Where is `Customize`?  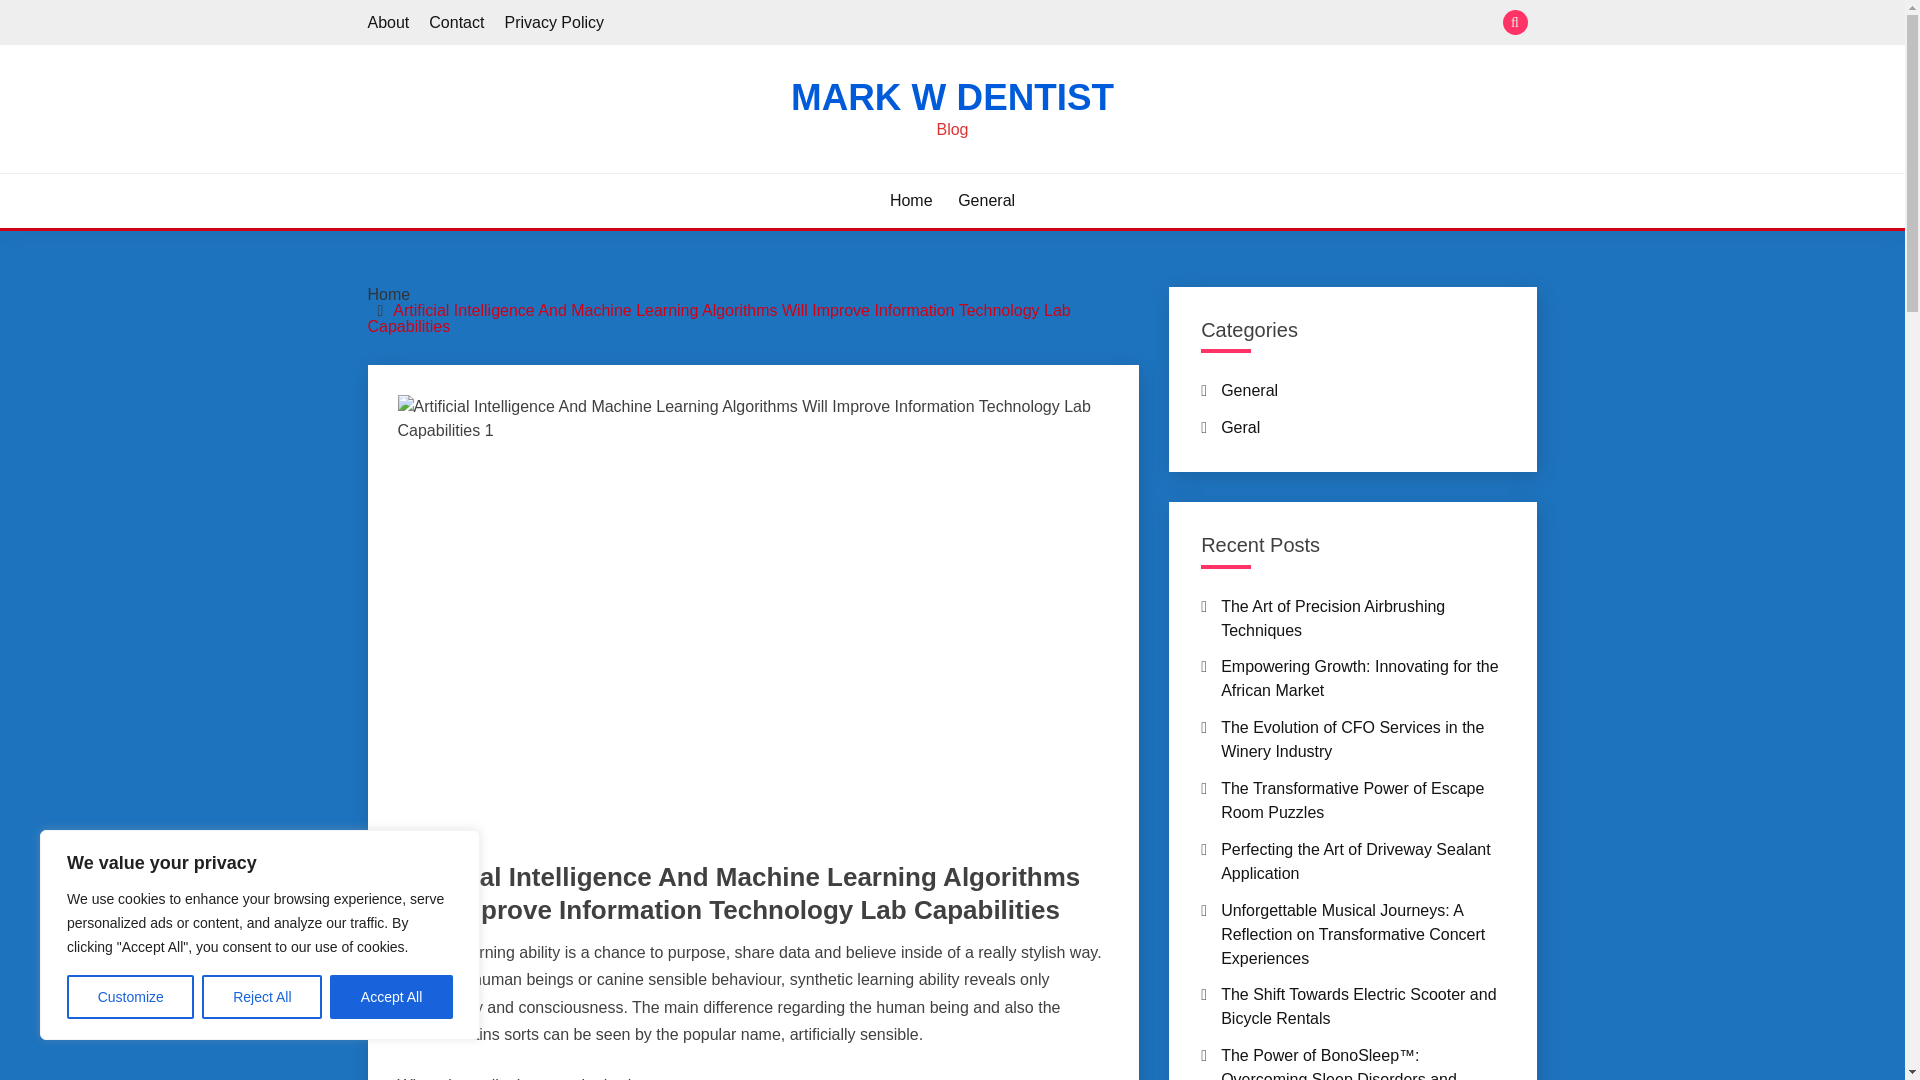 Customize is located at coordinates (130, 997).